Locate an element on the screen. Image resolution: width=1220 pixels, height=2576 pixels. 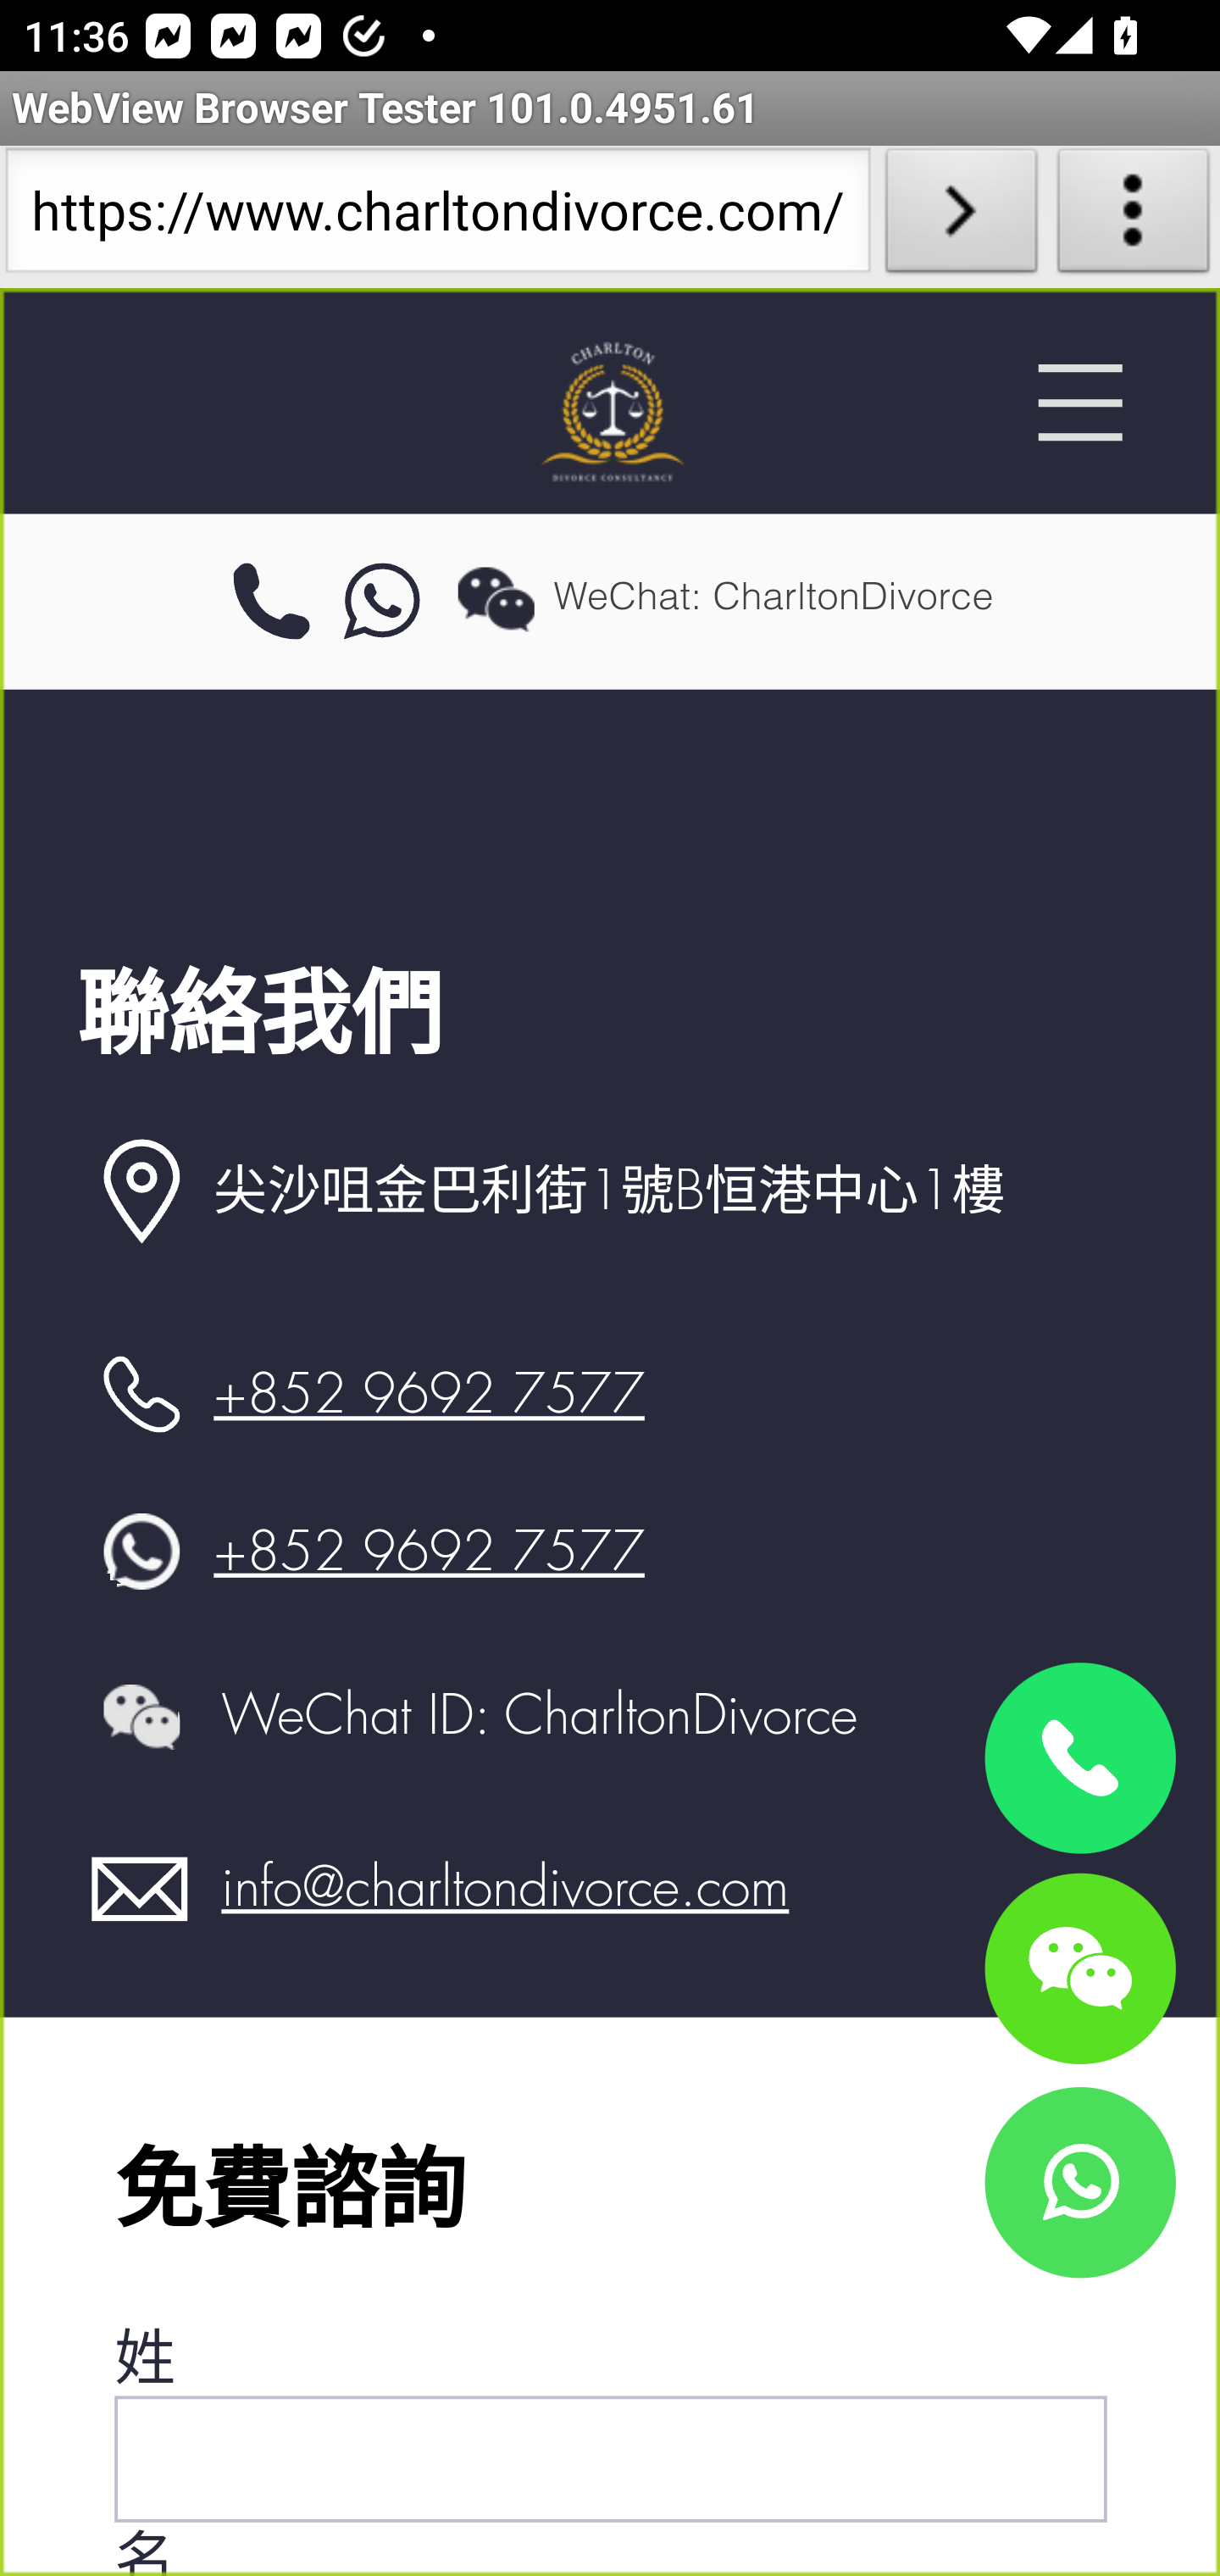
Phone is located at coordinates (1079, 1759).